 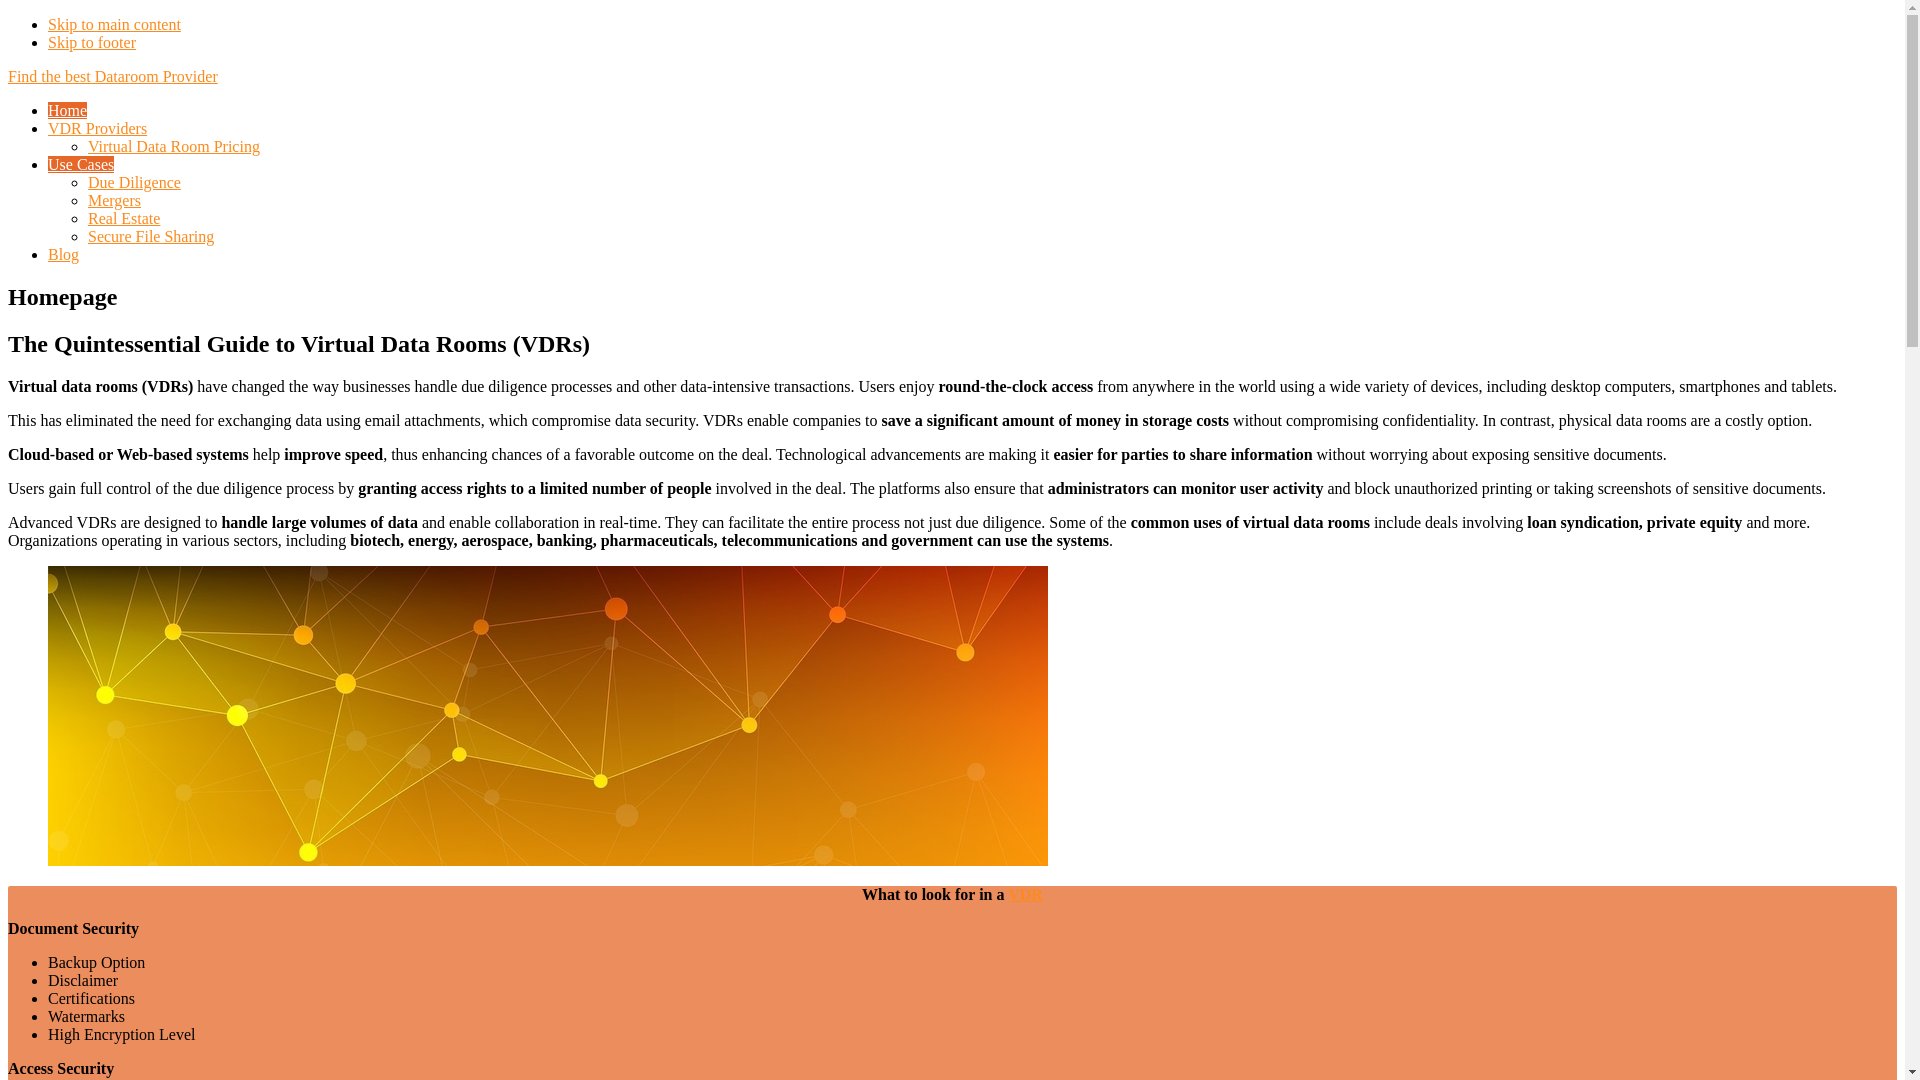 I want to click on netzwerk-dataroom, so click(x=548, y=716).